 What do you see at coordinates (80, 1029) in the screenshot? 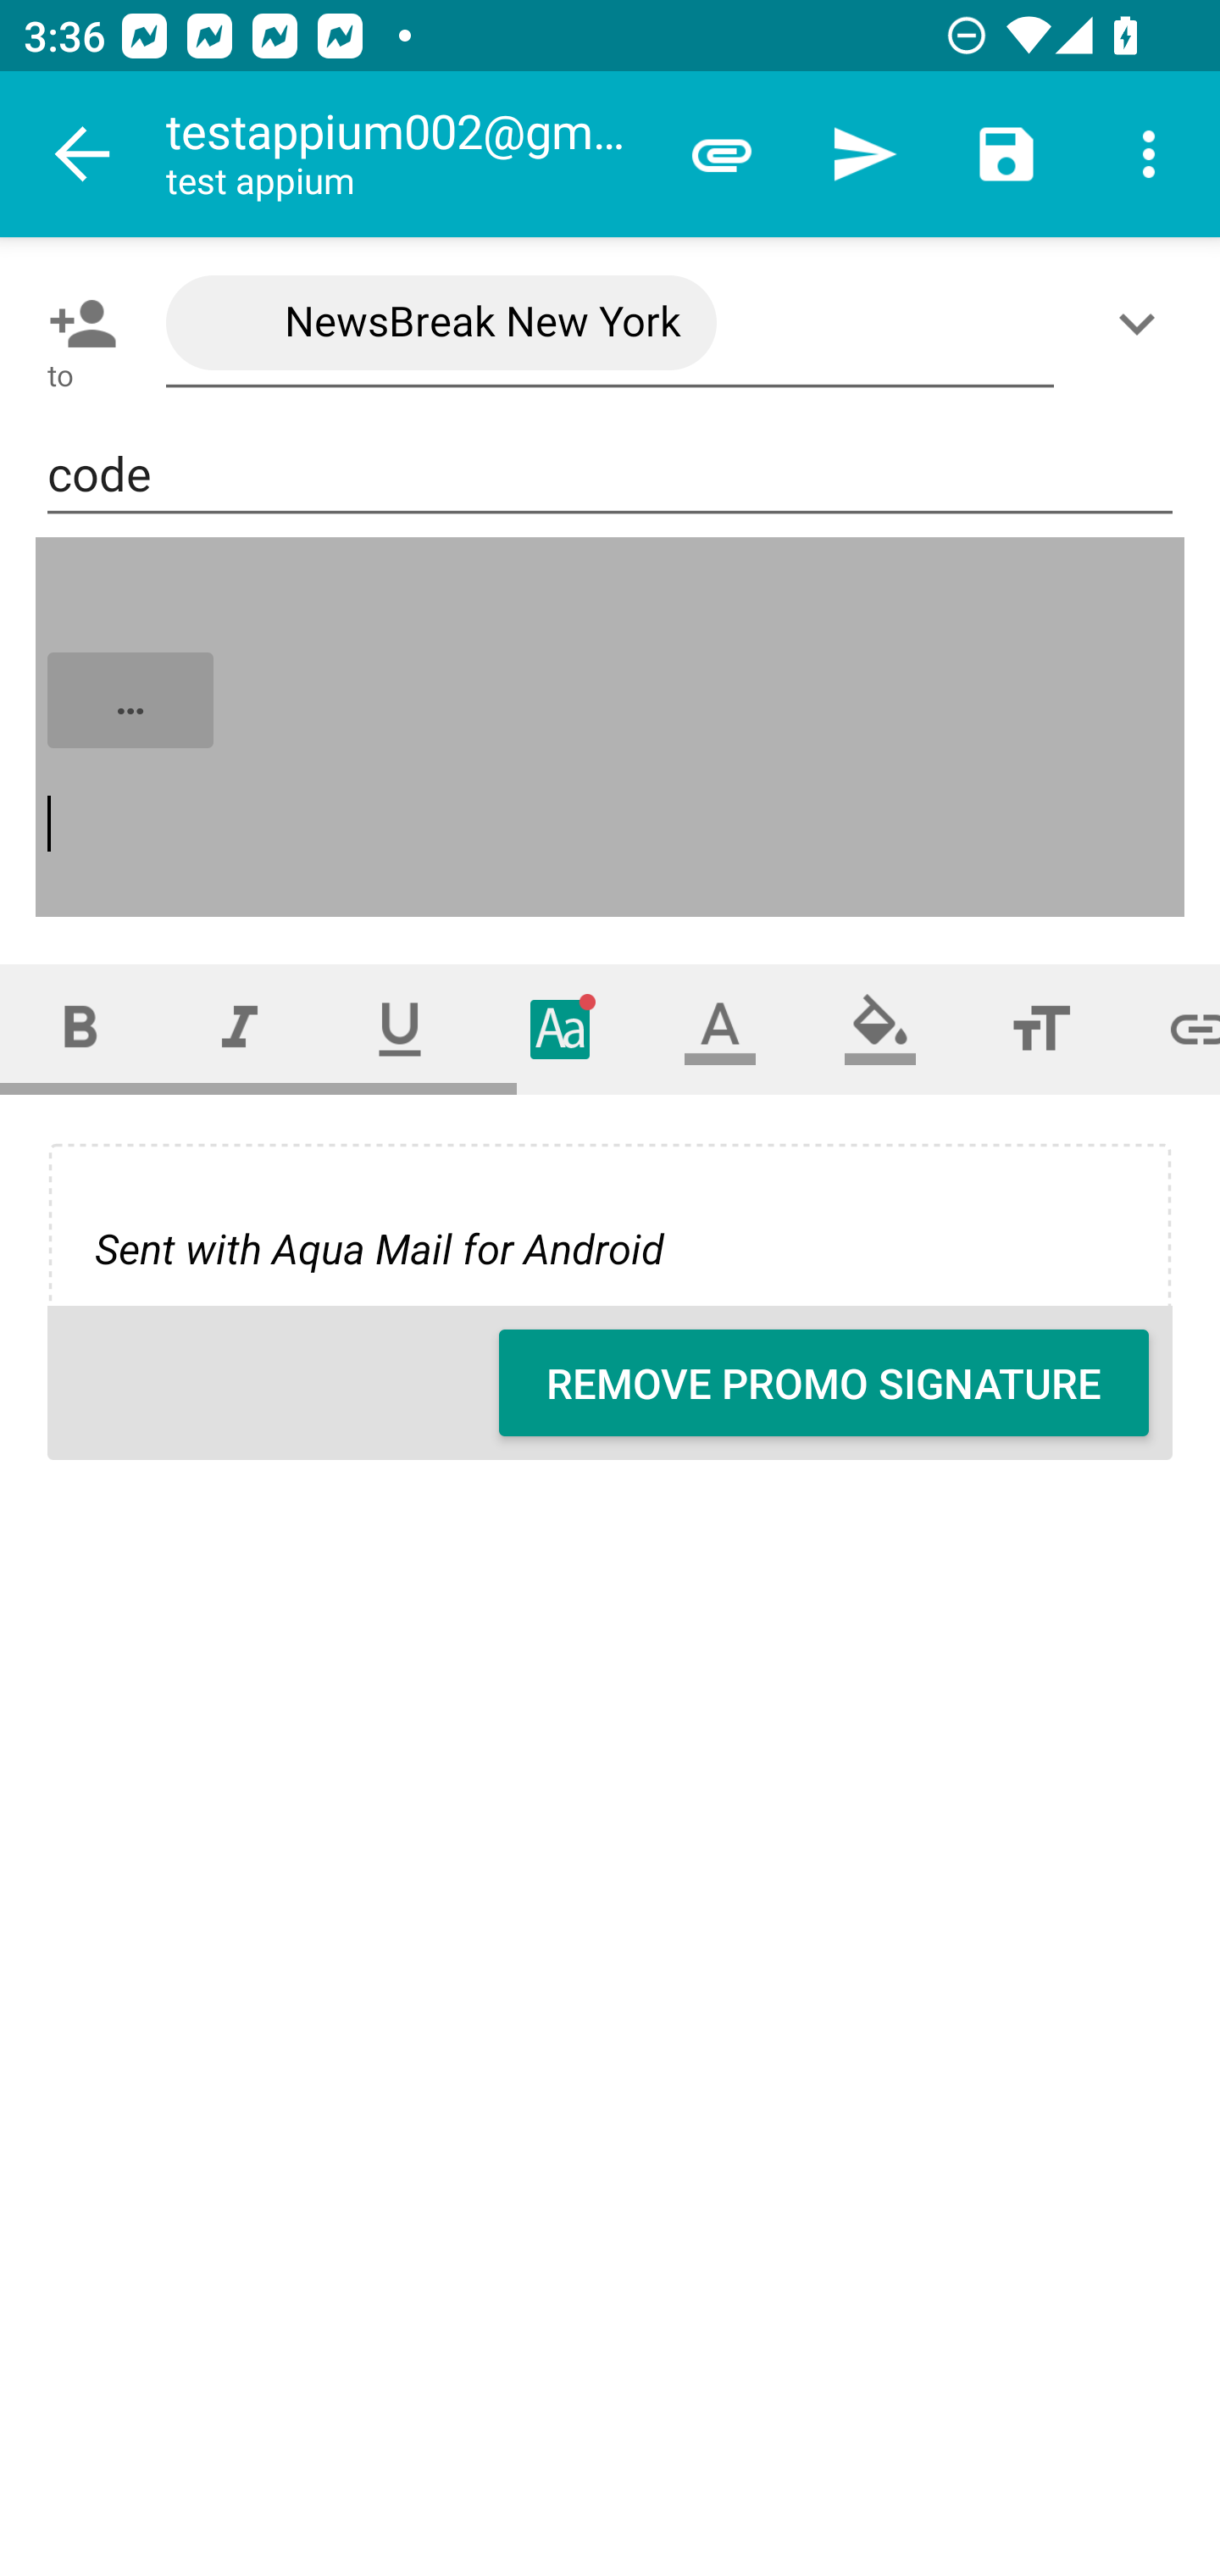
I see `Bold` at bounding box center [80, 1029].